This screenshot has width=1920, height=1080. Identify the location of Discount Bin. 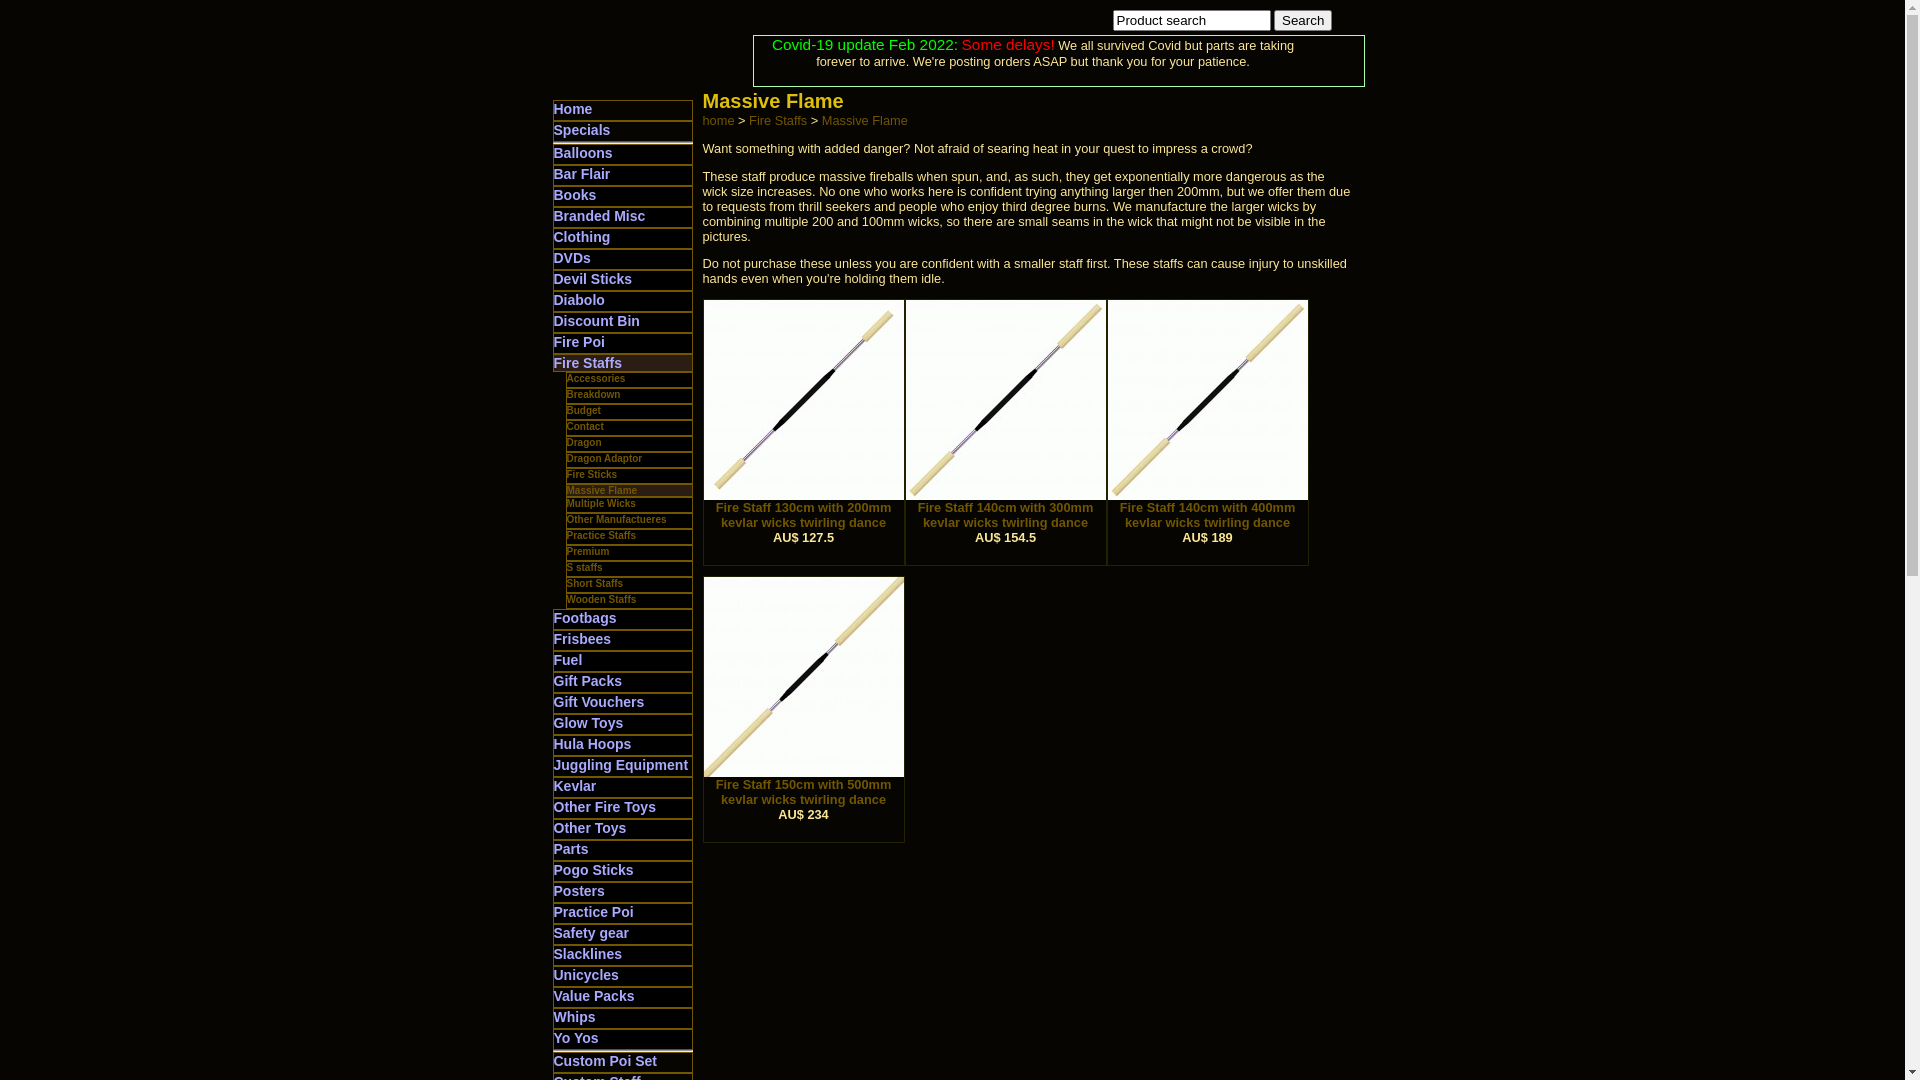
(597, 321).